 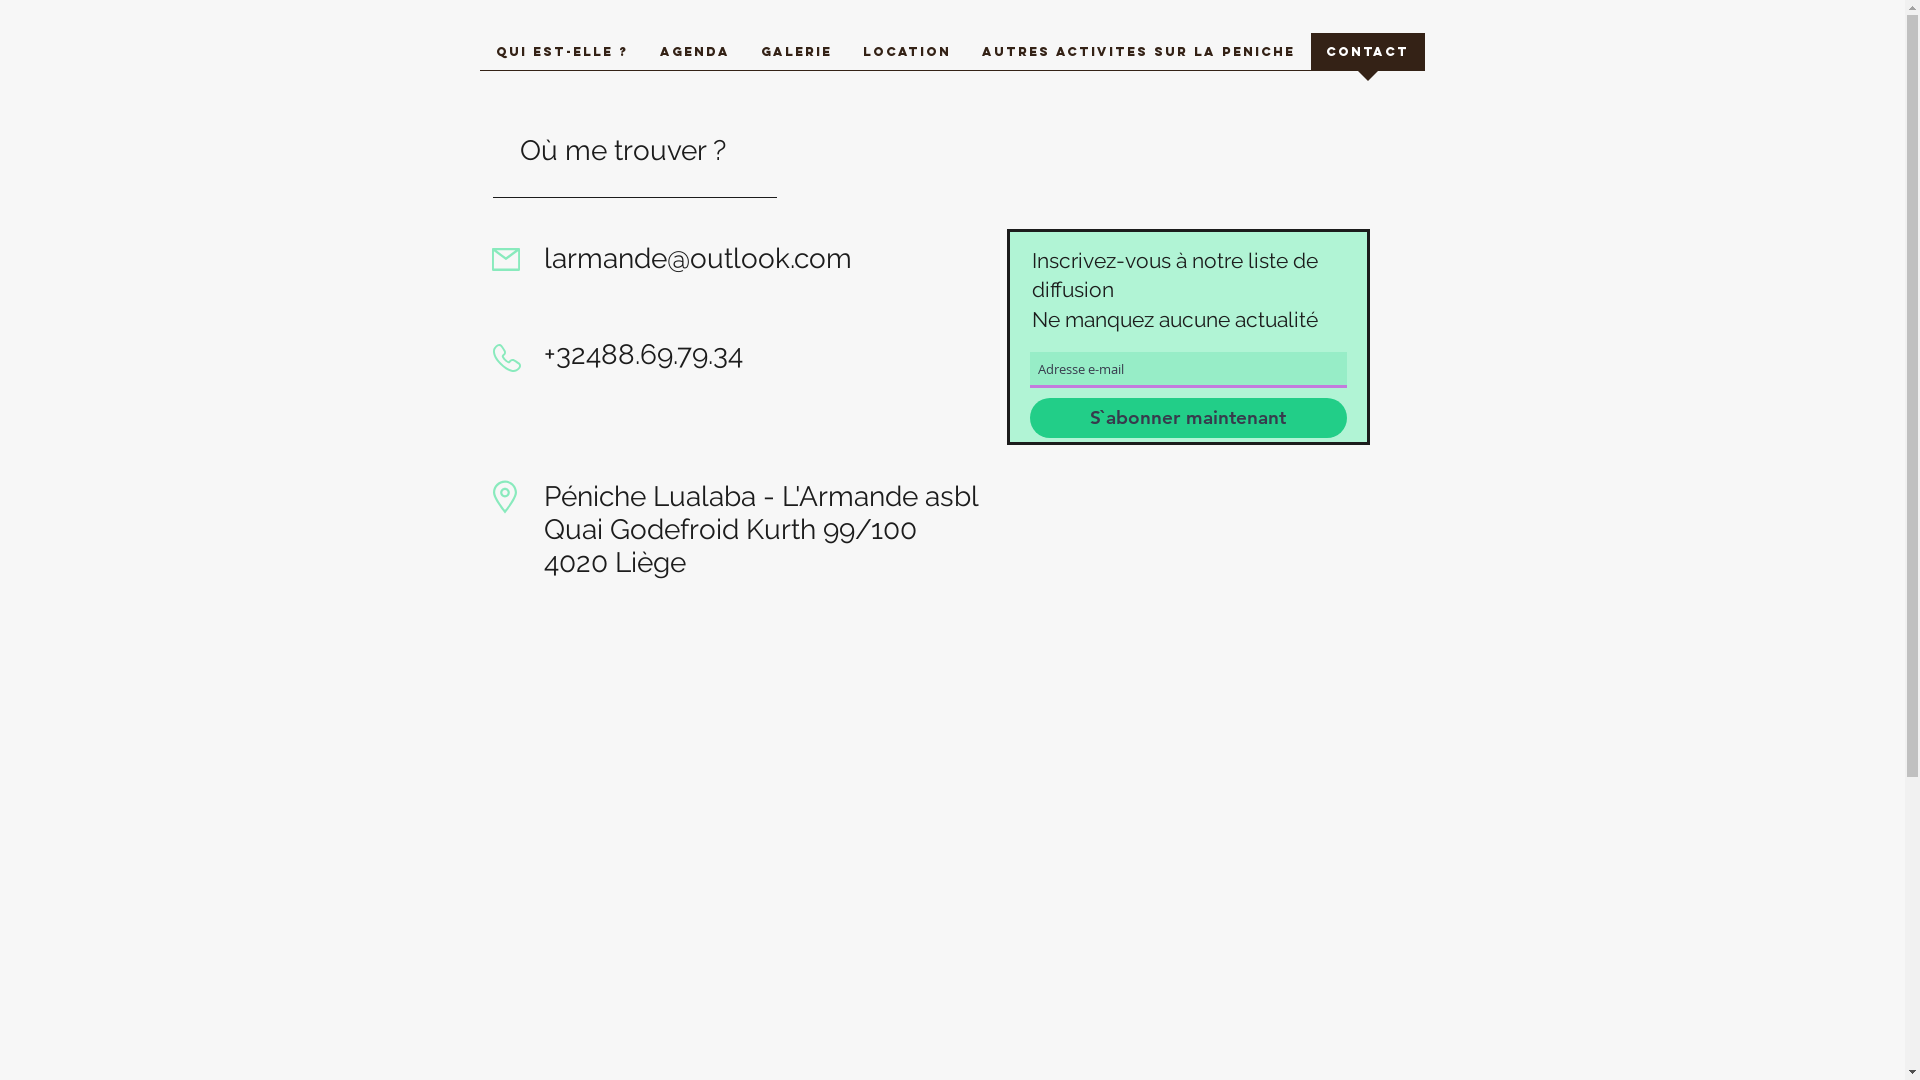 I want to click on Google Maps, so click(x=953, y=821).